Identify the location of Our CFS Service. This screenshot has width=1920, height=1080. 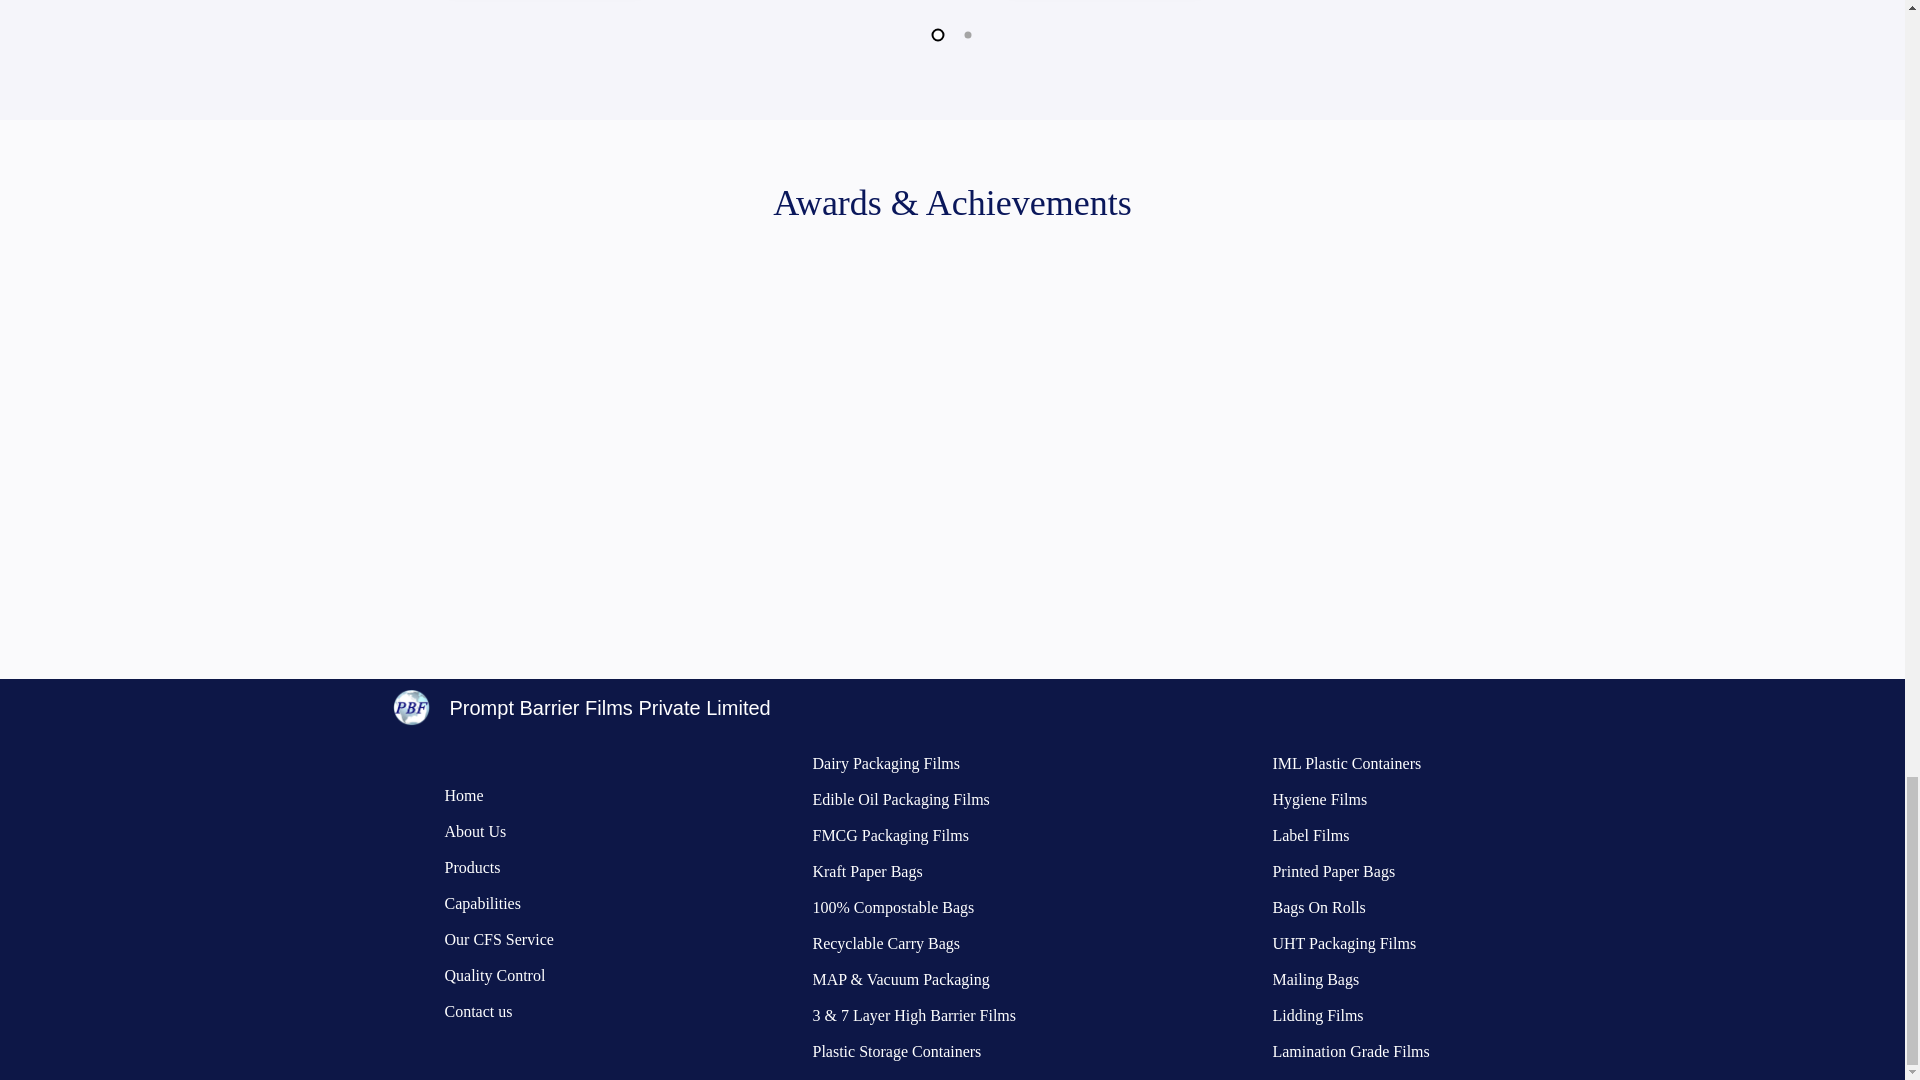
(498, 939).